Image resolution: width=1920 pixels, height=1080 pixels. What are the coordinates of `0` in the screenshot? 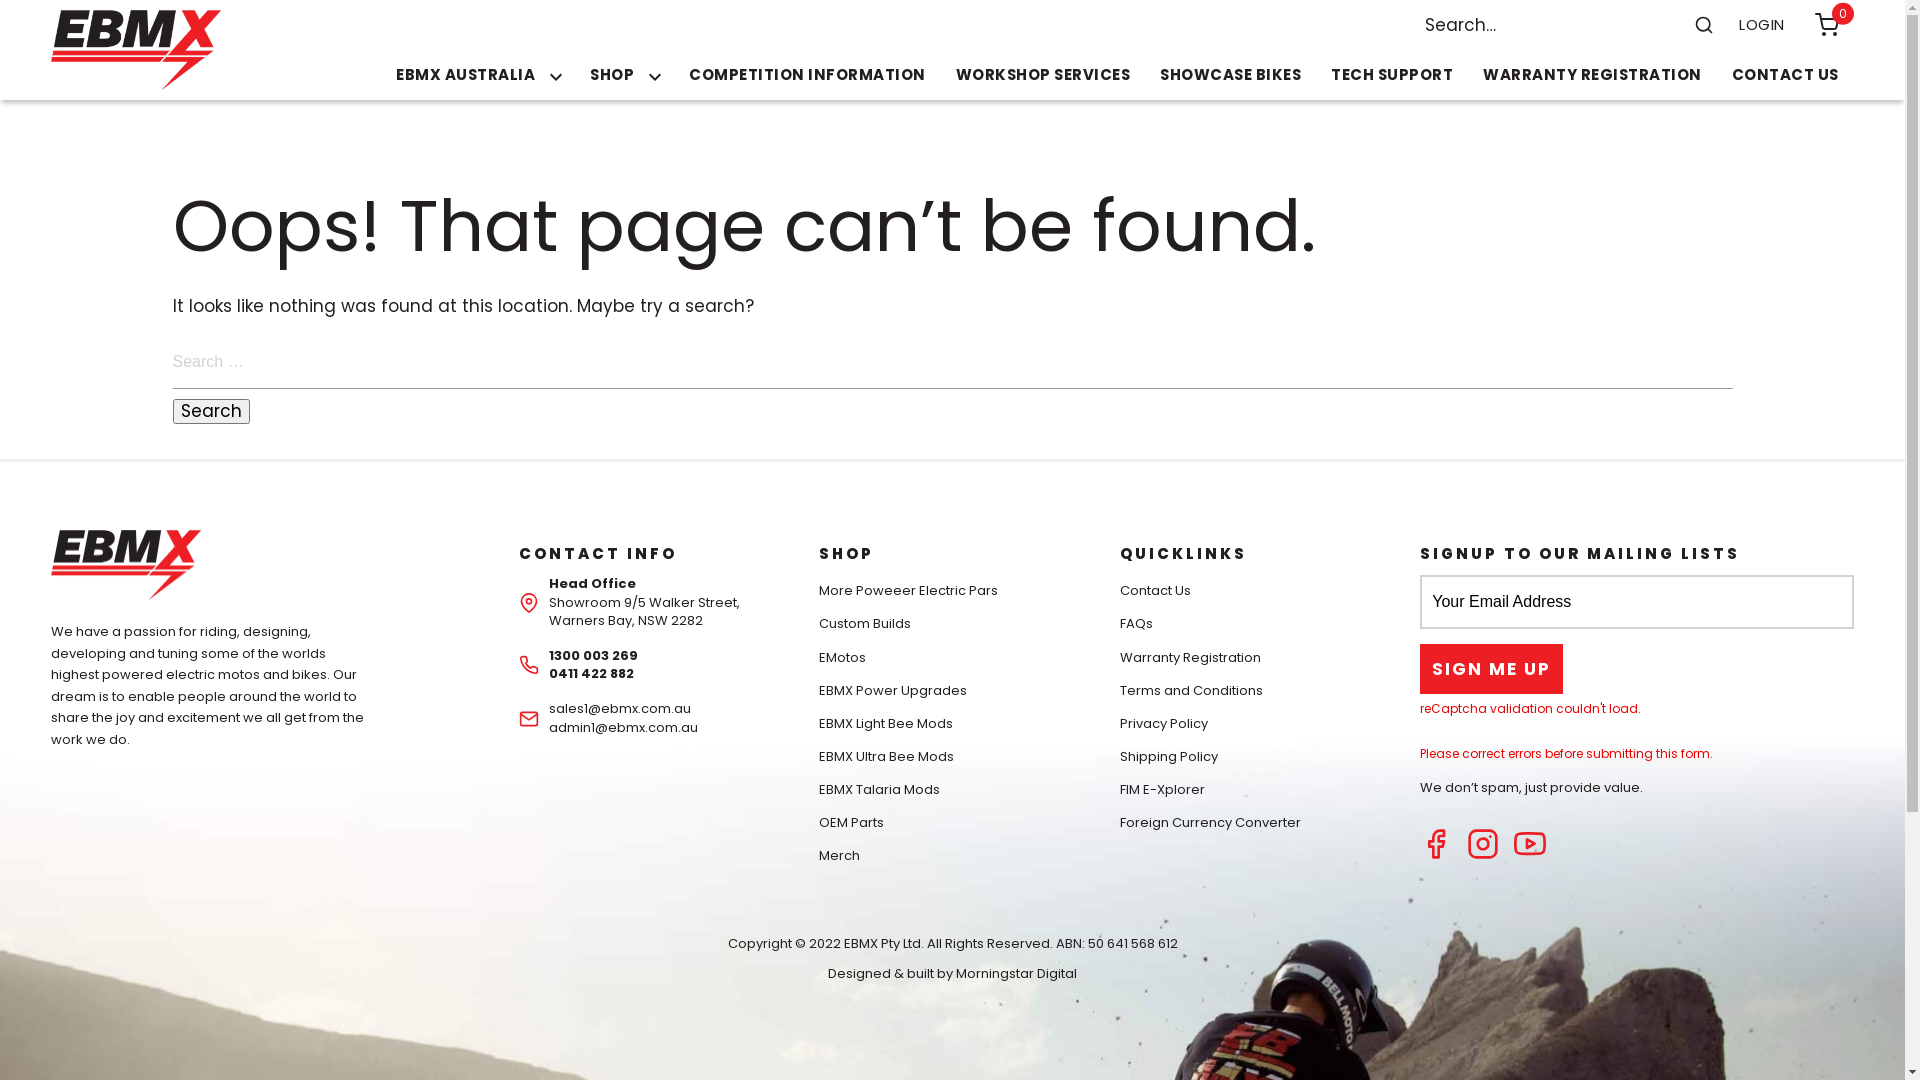 It's located at (1827, 25).